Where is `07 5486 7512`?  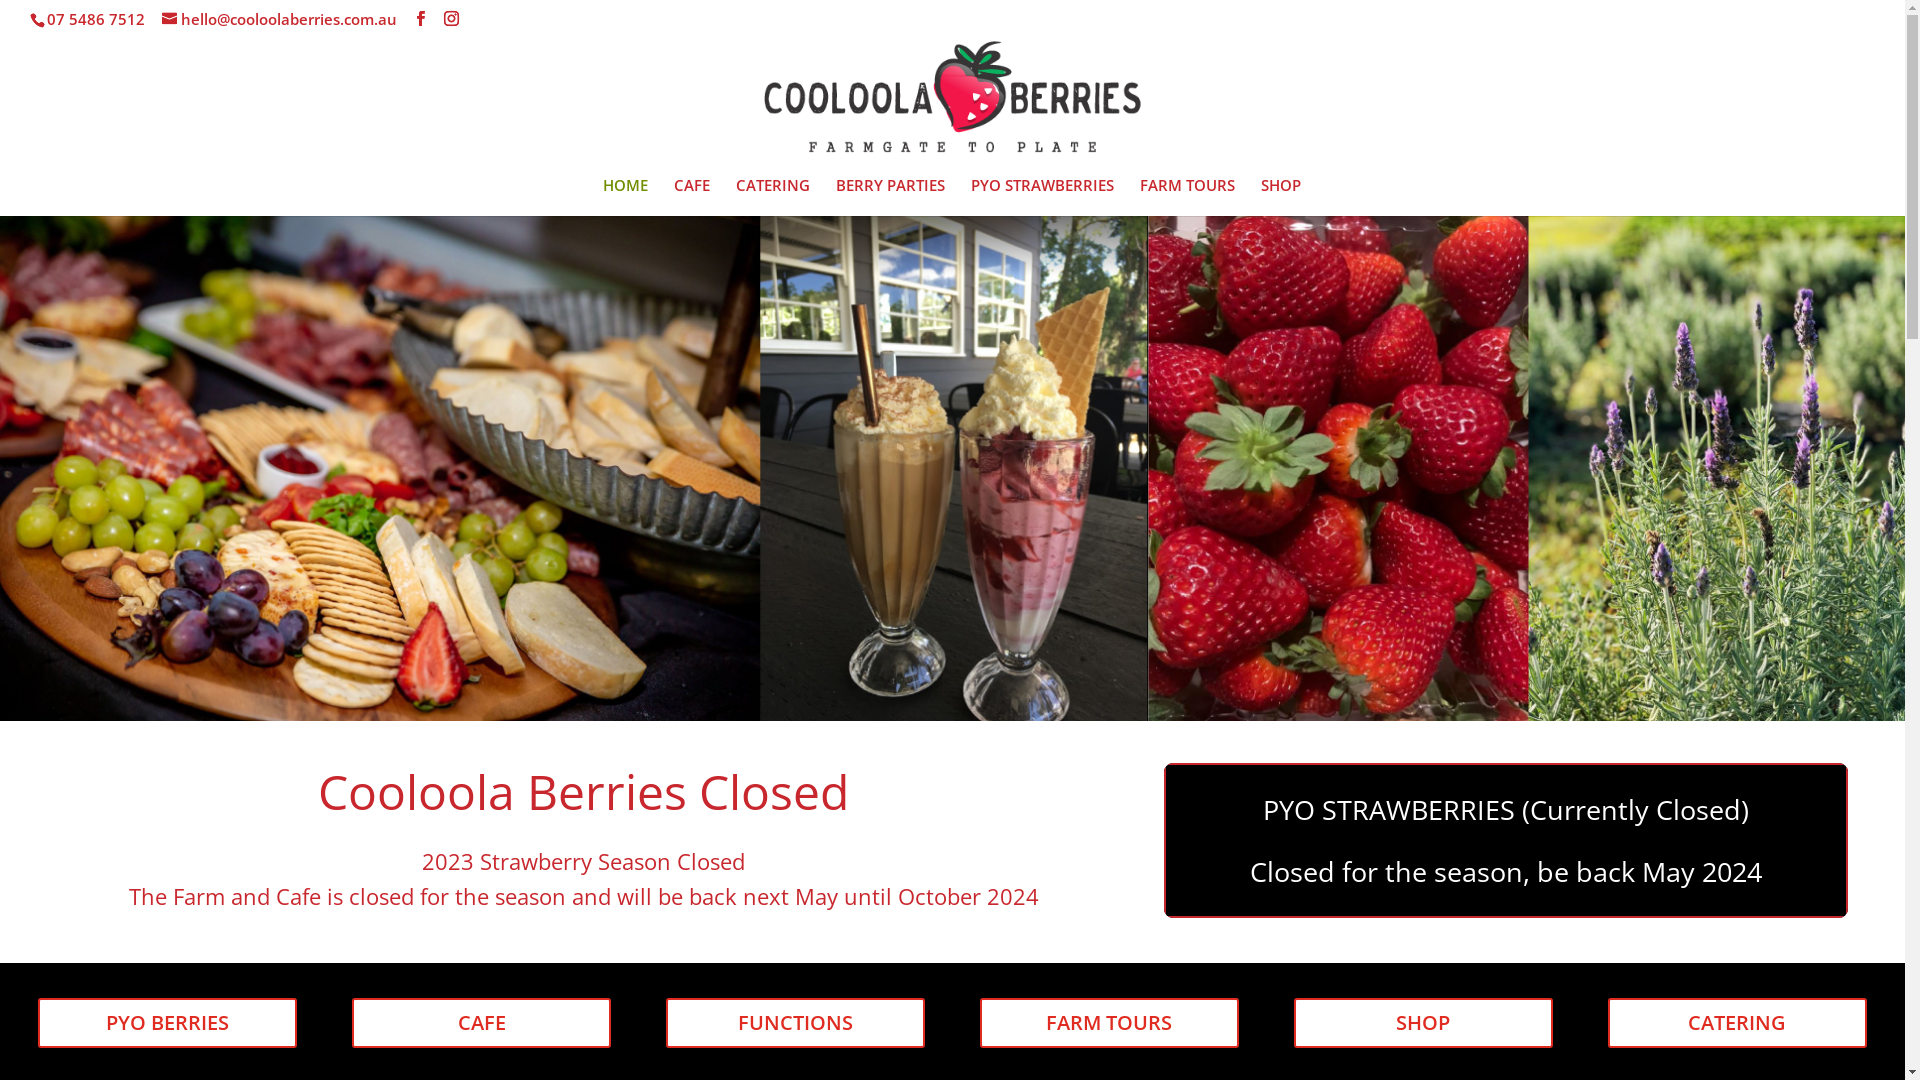
07 5486 7512 is located at coordinates (96, 19).